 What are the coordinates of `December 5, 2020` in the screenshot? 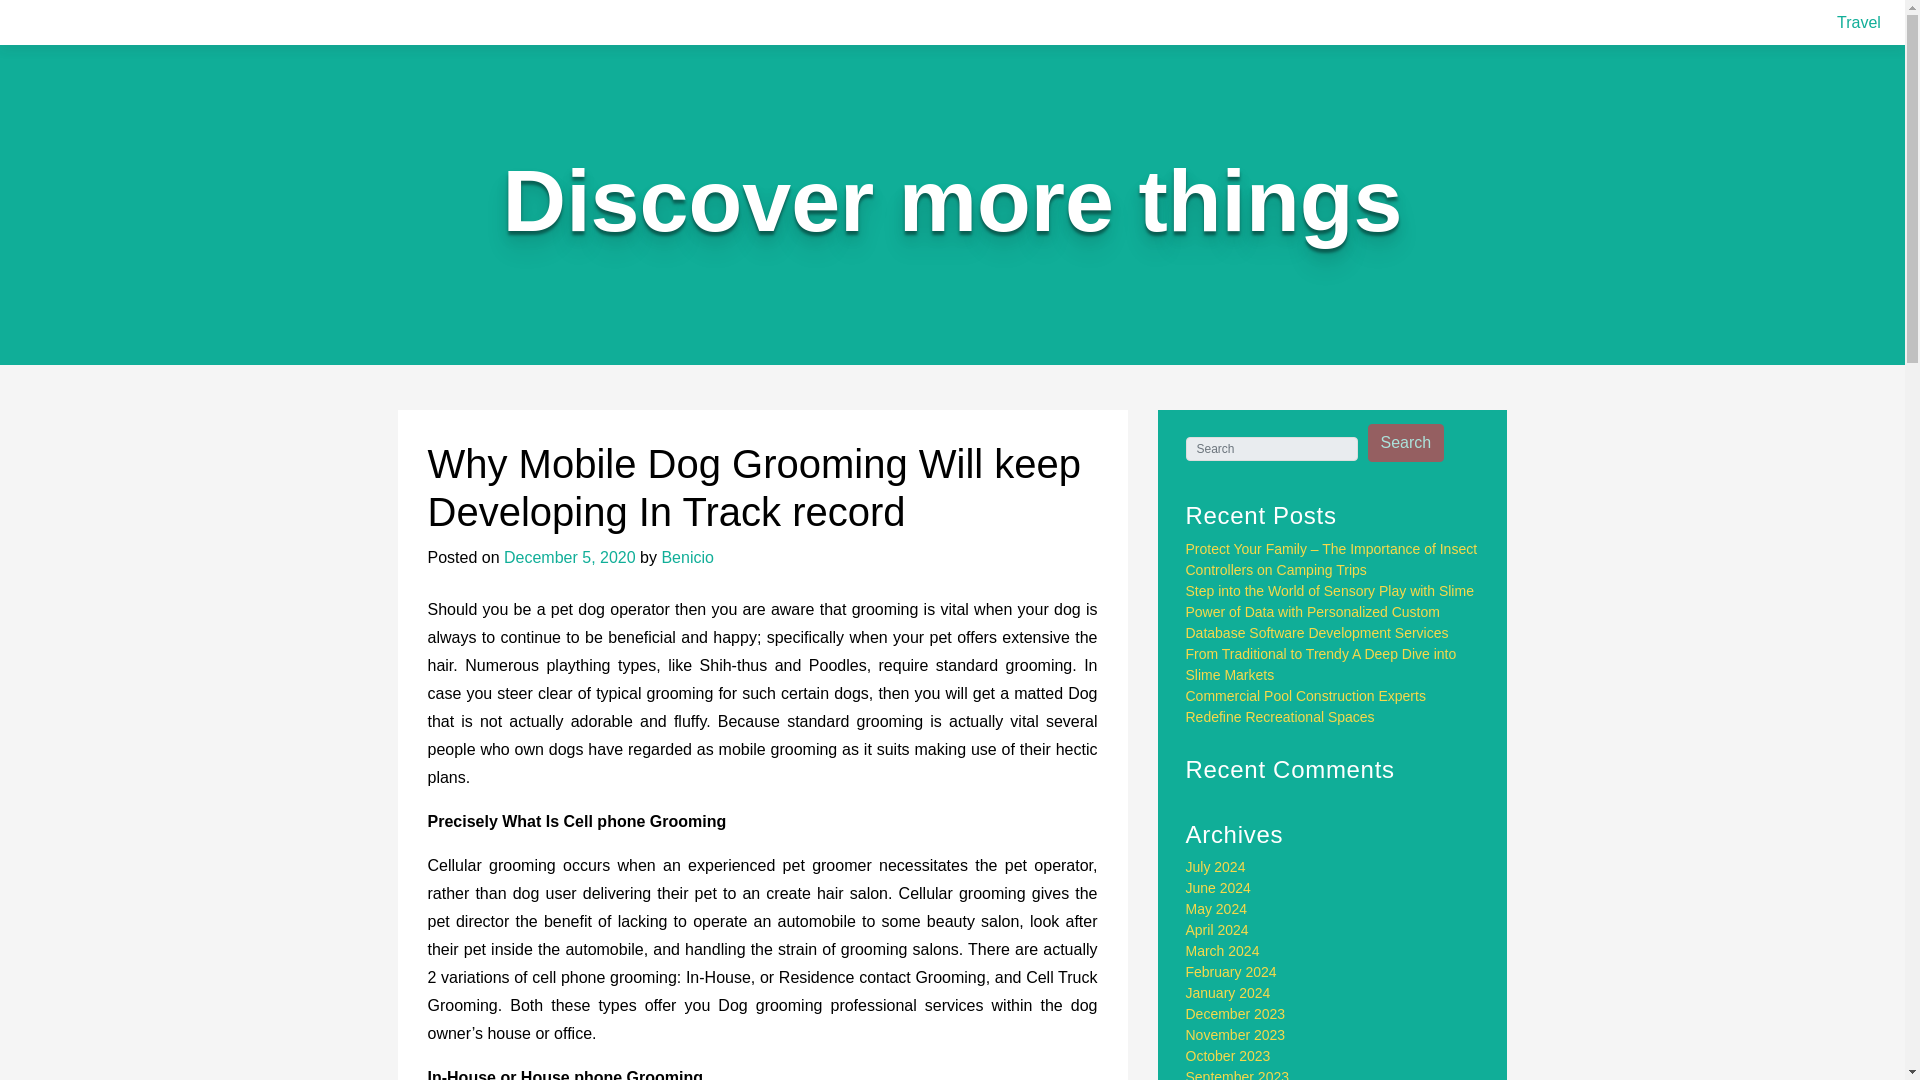 It's located at (569, 556).